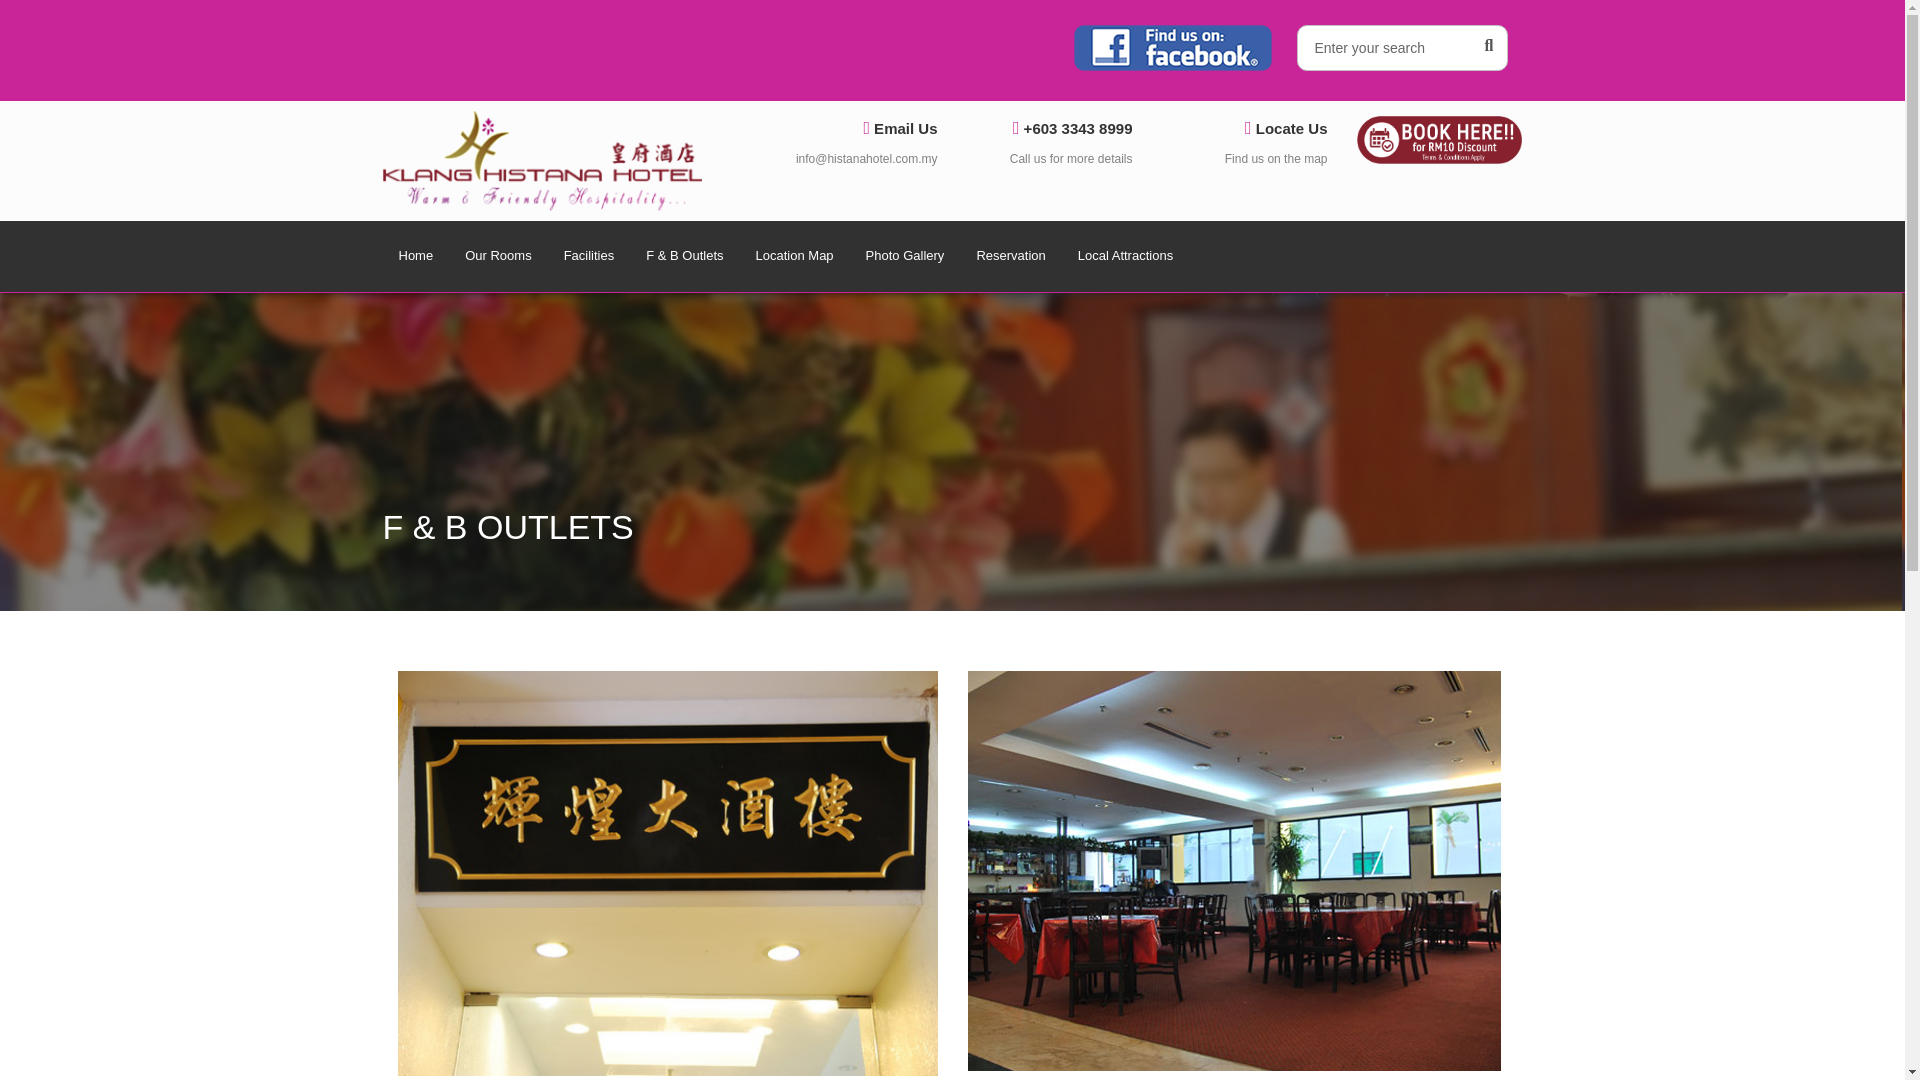 This screenshot has width=1920, height=1080. What do you see at coordinates (1402, 48) in the screenshot?
I see `Enter your search` at bounding box center [1402, 48].